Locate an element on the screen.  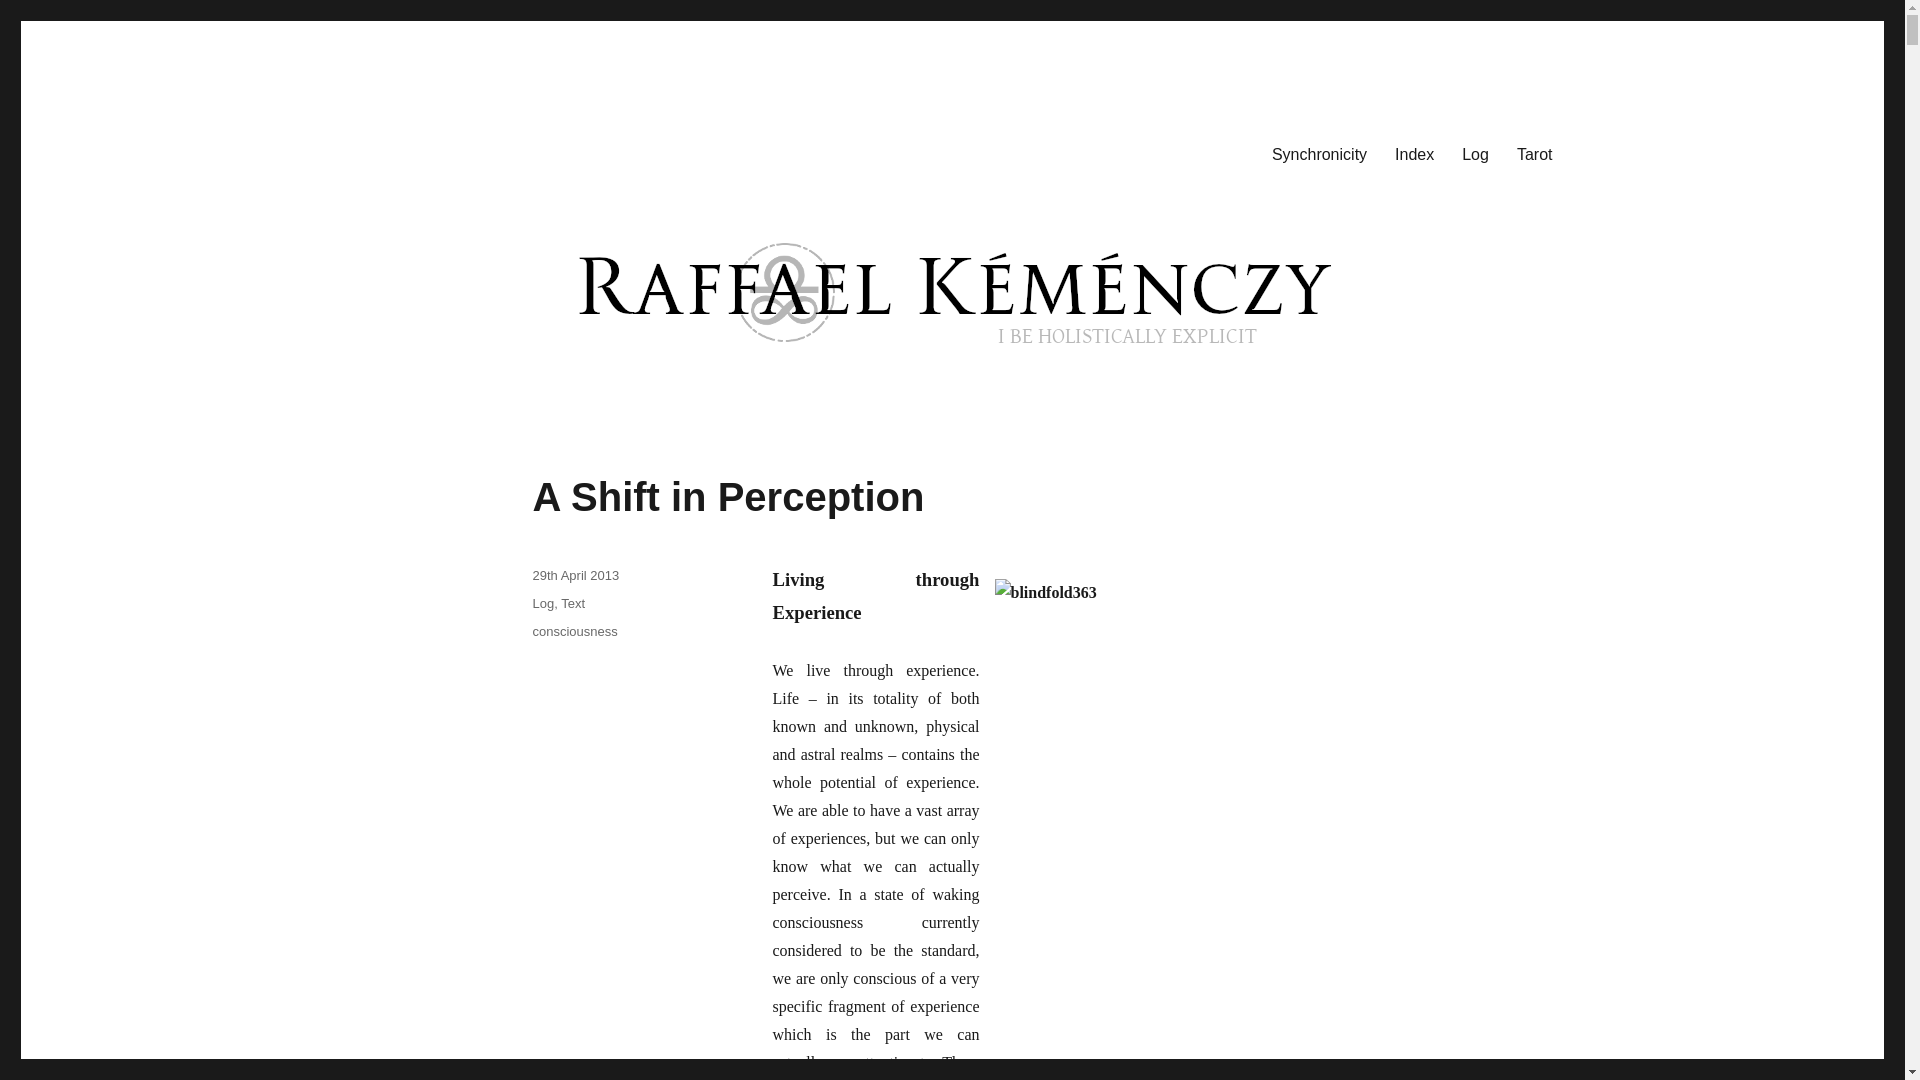
A Shift in Perception is located at coordinates (727, 497).